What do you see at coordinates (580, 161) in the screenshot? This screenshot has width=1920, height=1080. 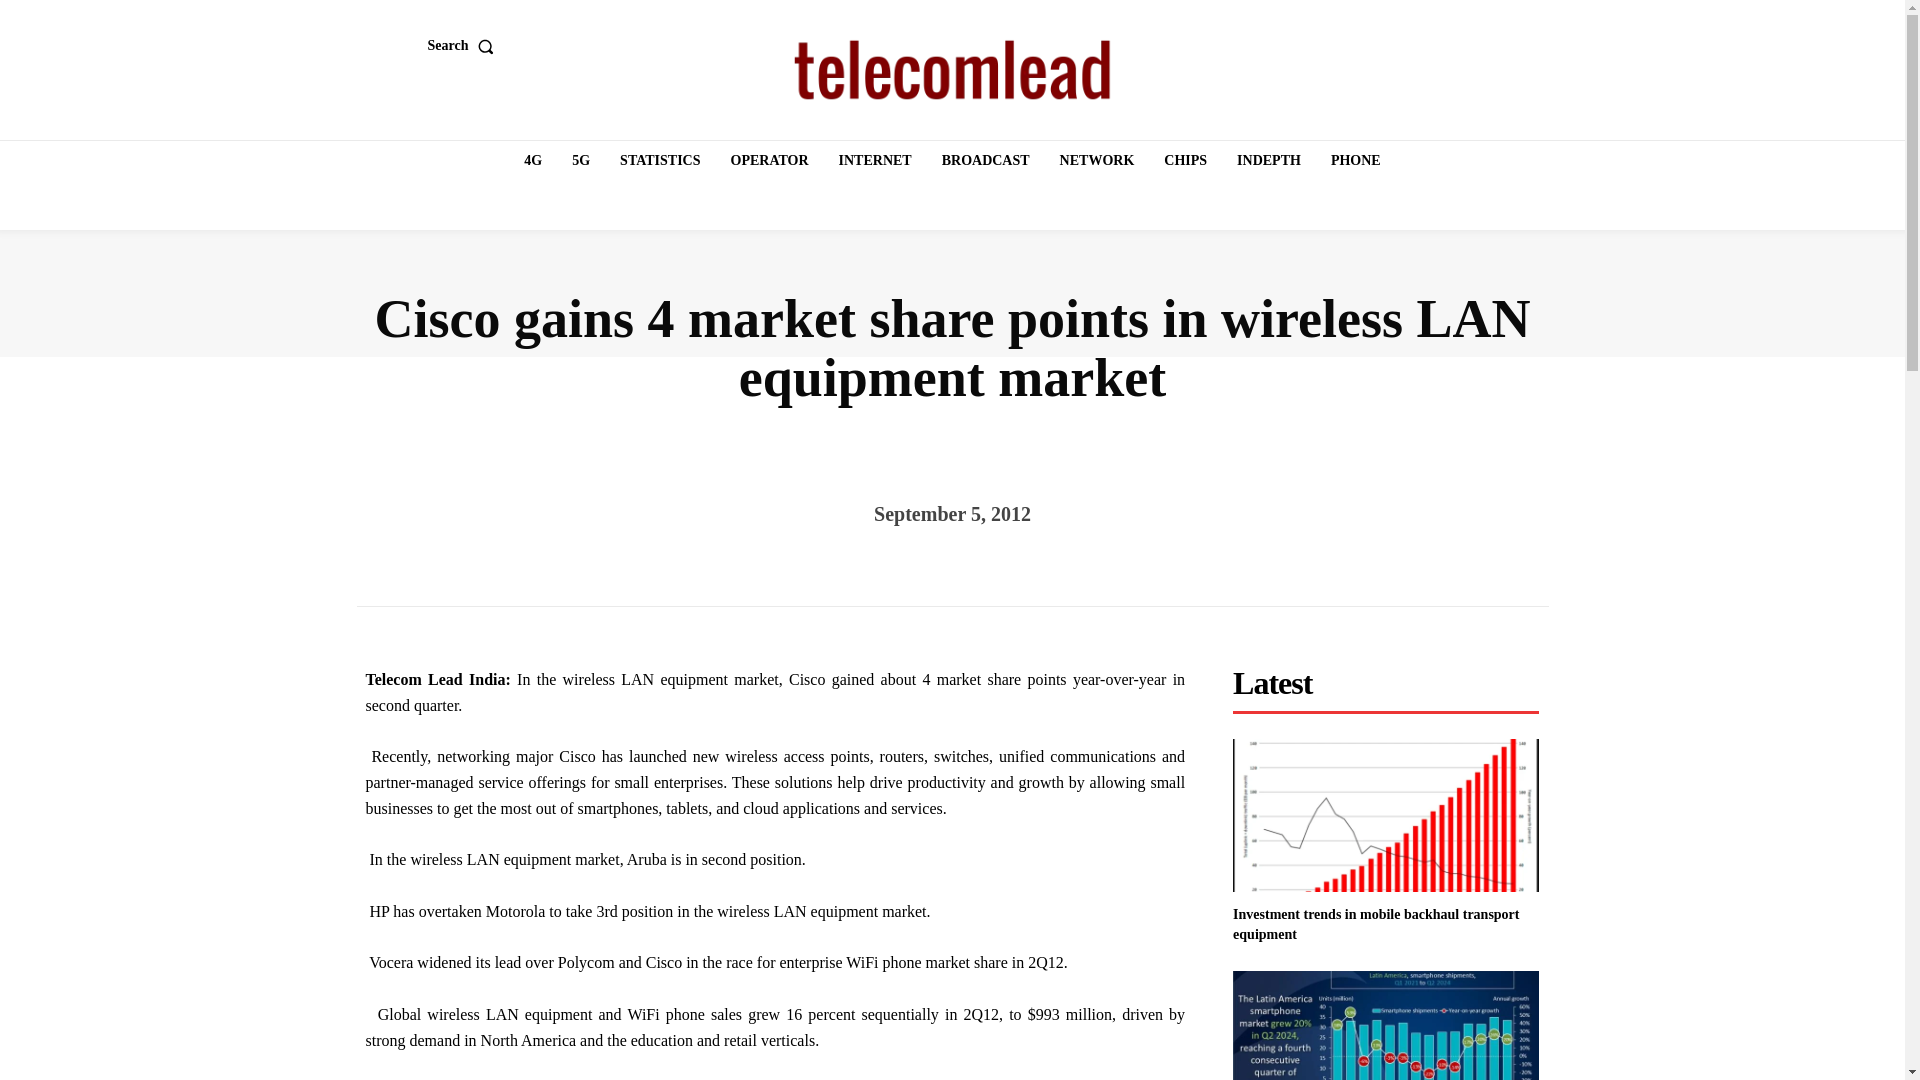 I see `5G` at bounding box center [580, 161].